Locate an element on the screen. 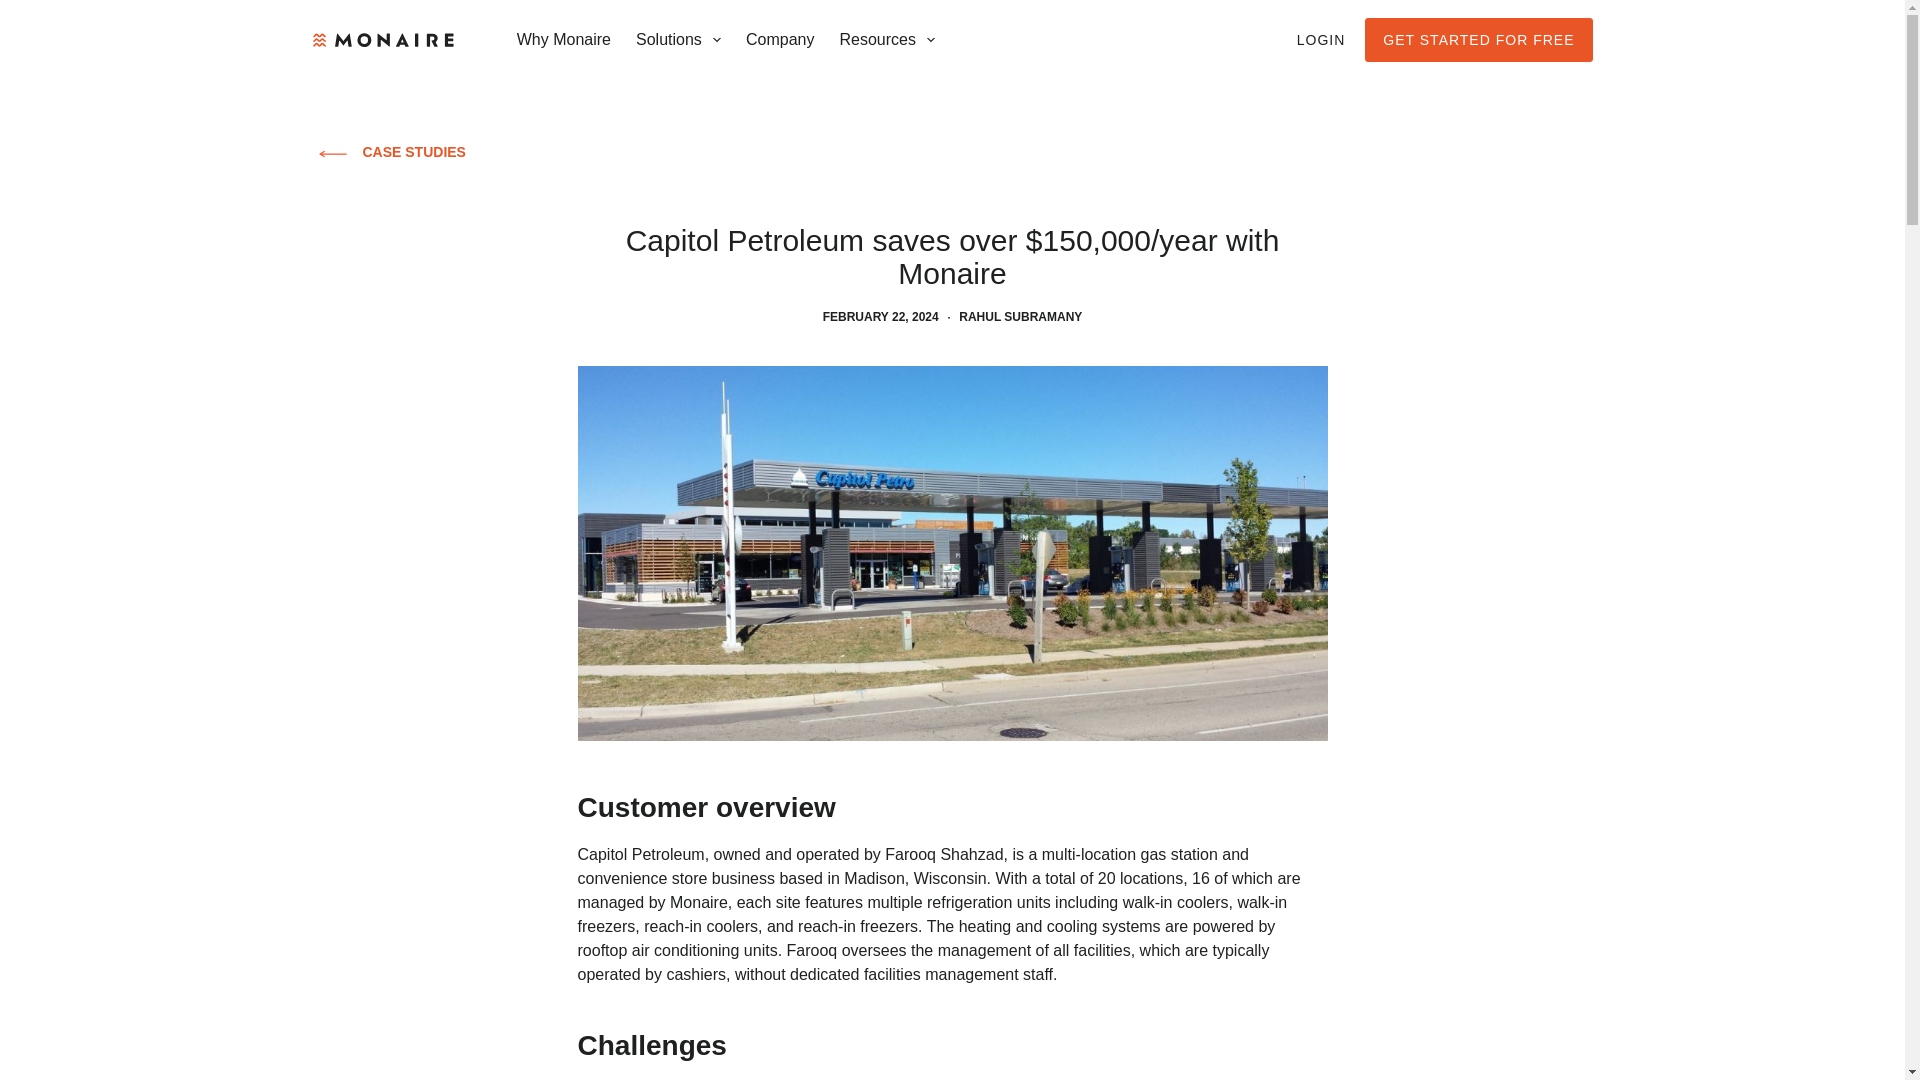 This screenshot has width=1920, height=1080. Resources is located at coordinates (888, 40).